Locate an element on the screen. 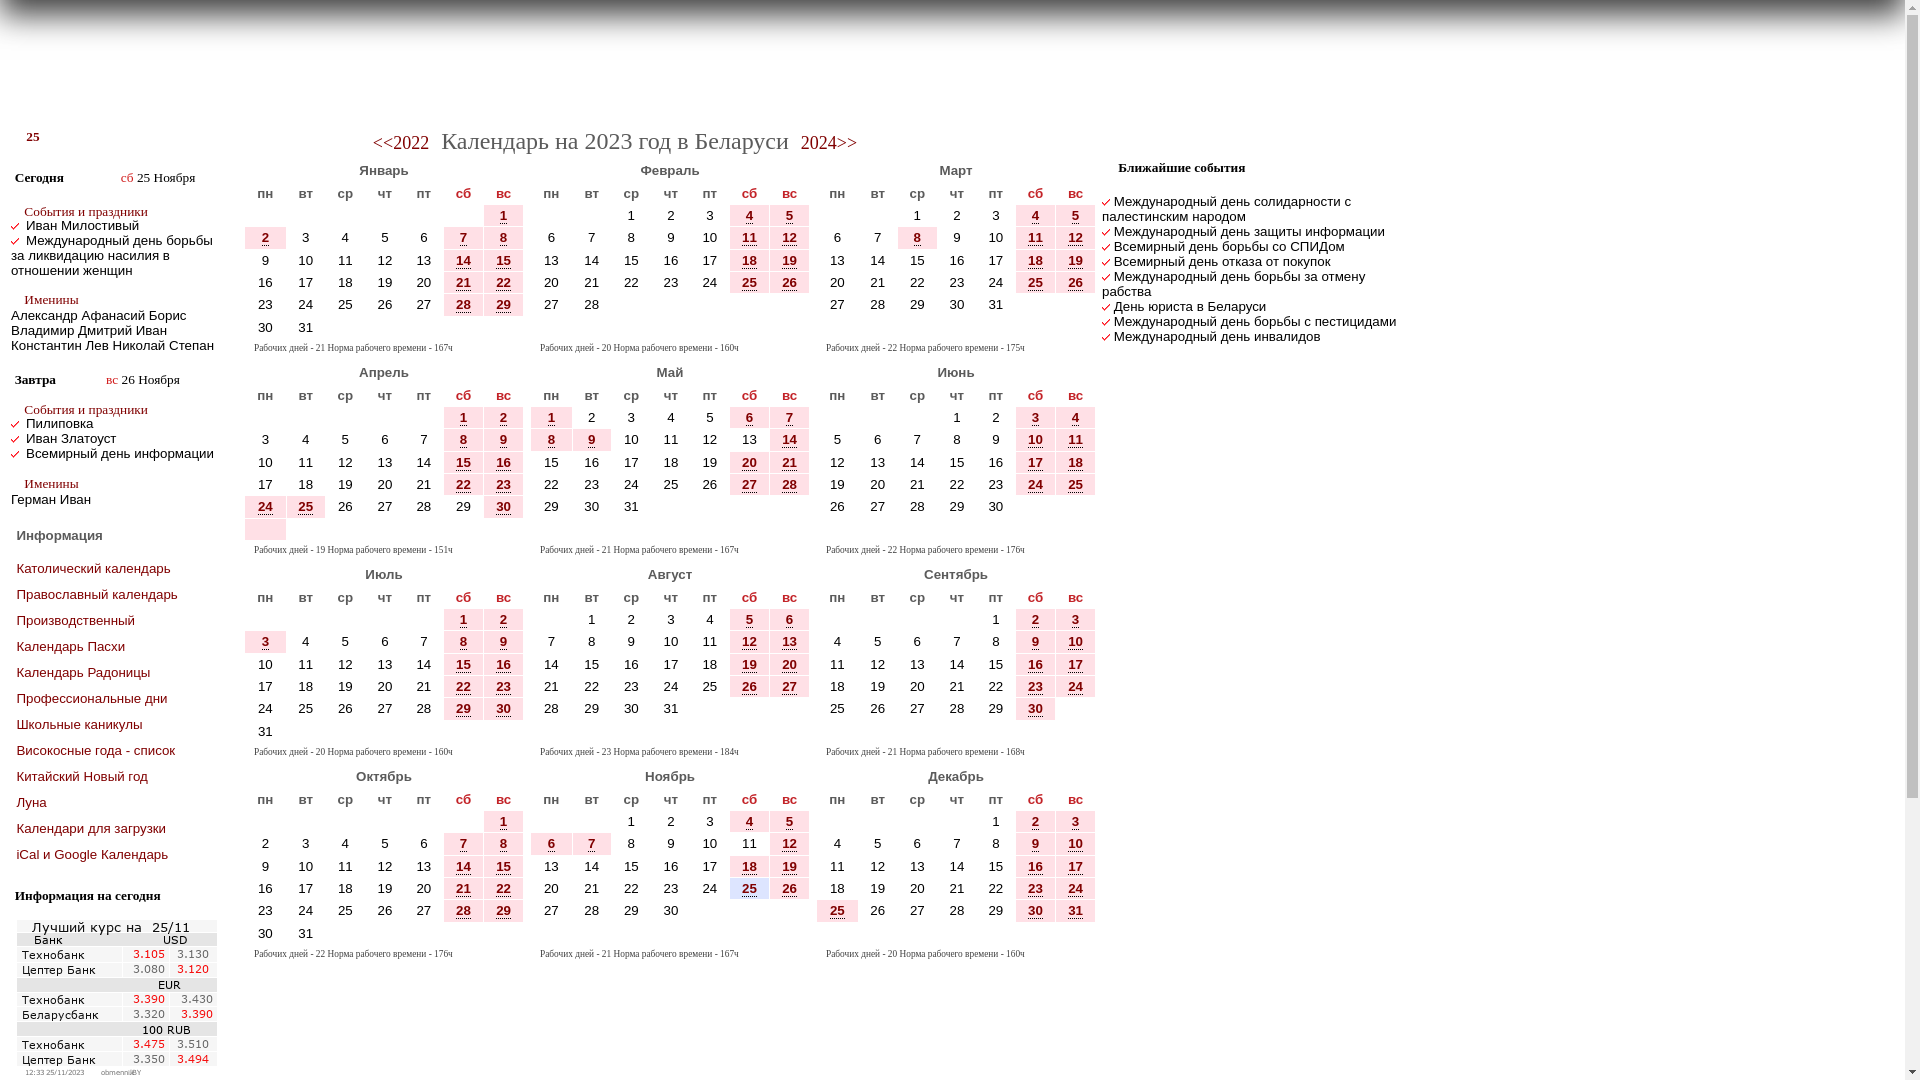  30 is located at coordinates (265, 934).